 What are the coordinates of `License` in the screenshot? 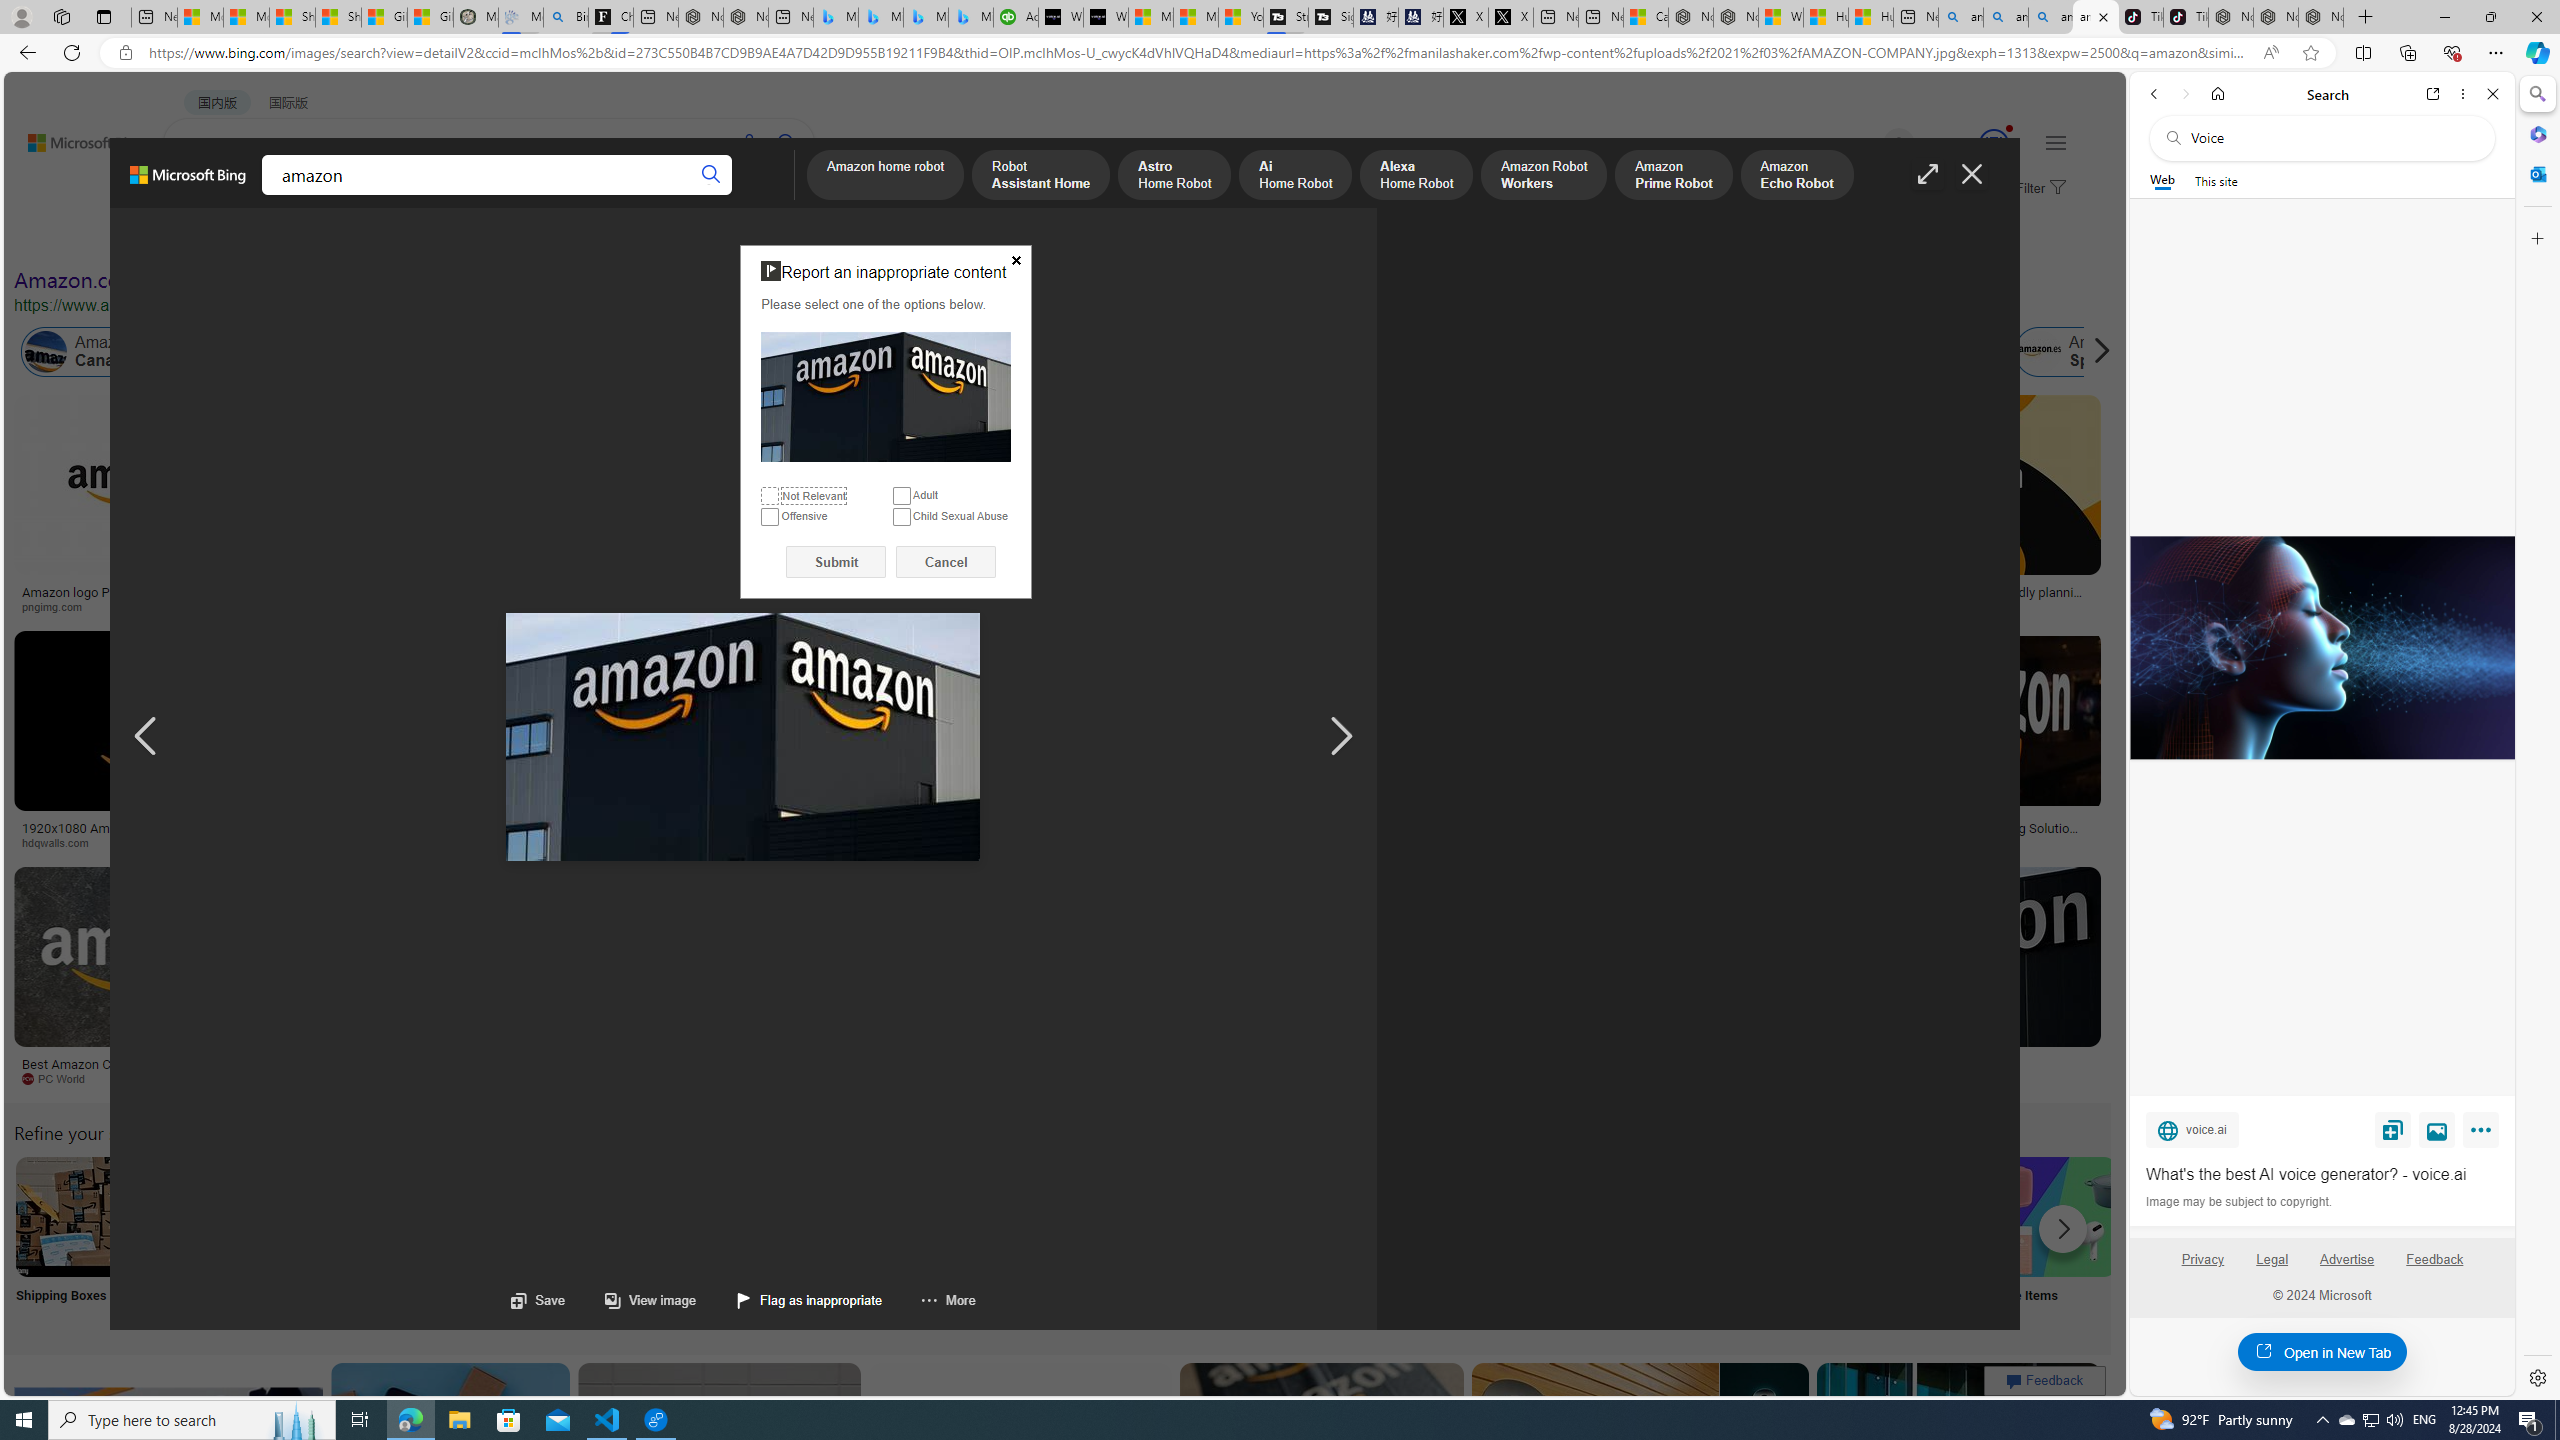 It's located at (664, 238).